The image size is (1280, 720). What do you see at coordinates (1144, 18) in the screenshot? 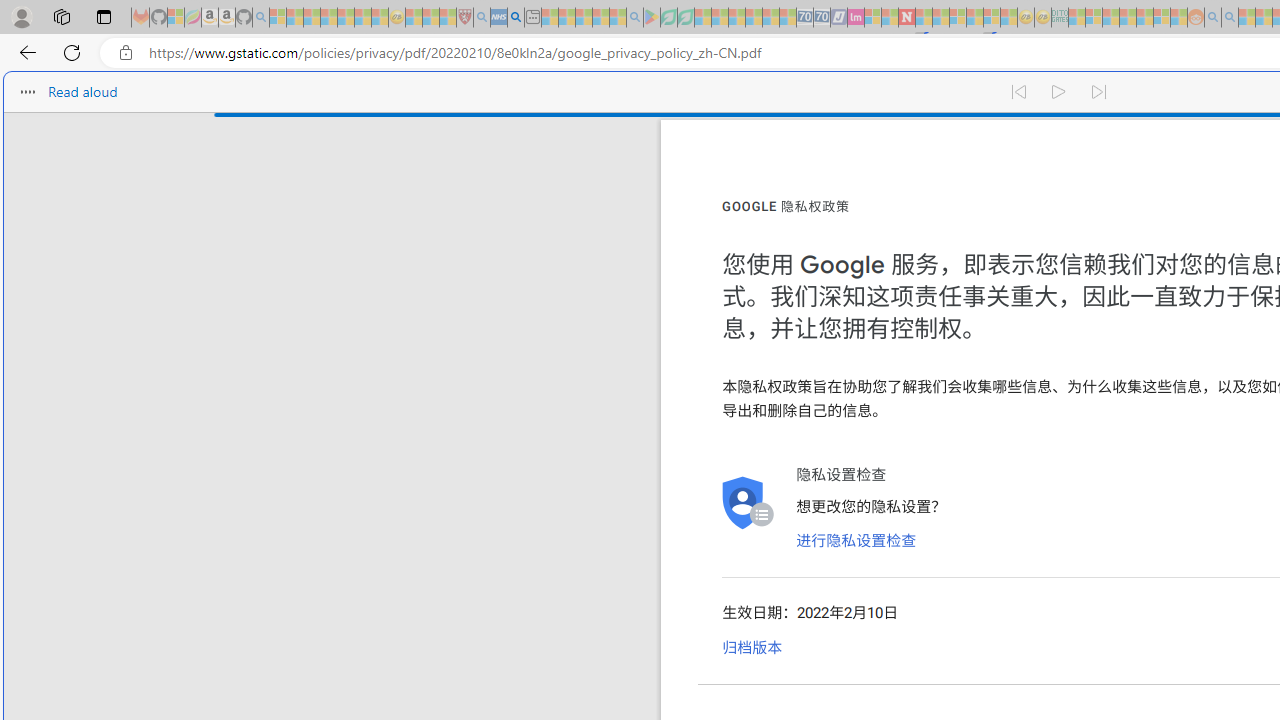
I see `Kinda Frugal - MSN - Sleeping` at bounding box center [1144, 18].